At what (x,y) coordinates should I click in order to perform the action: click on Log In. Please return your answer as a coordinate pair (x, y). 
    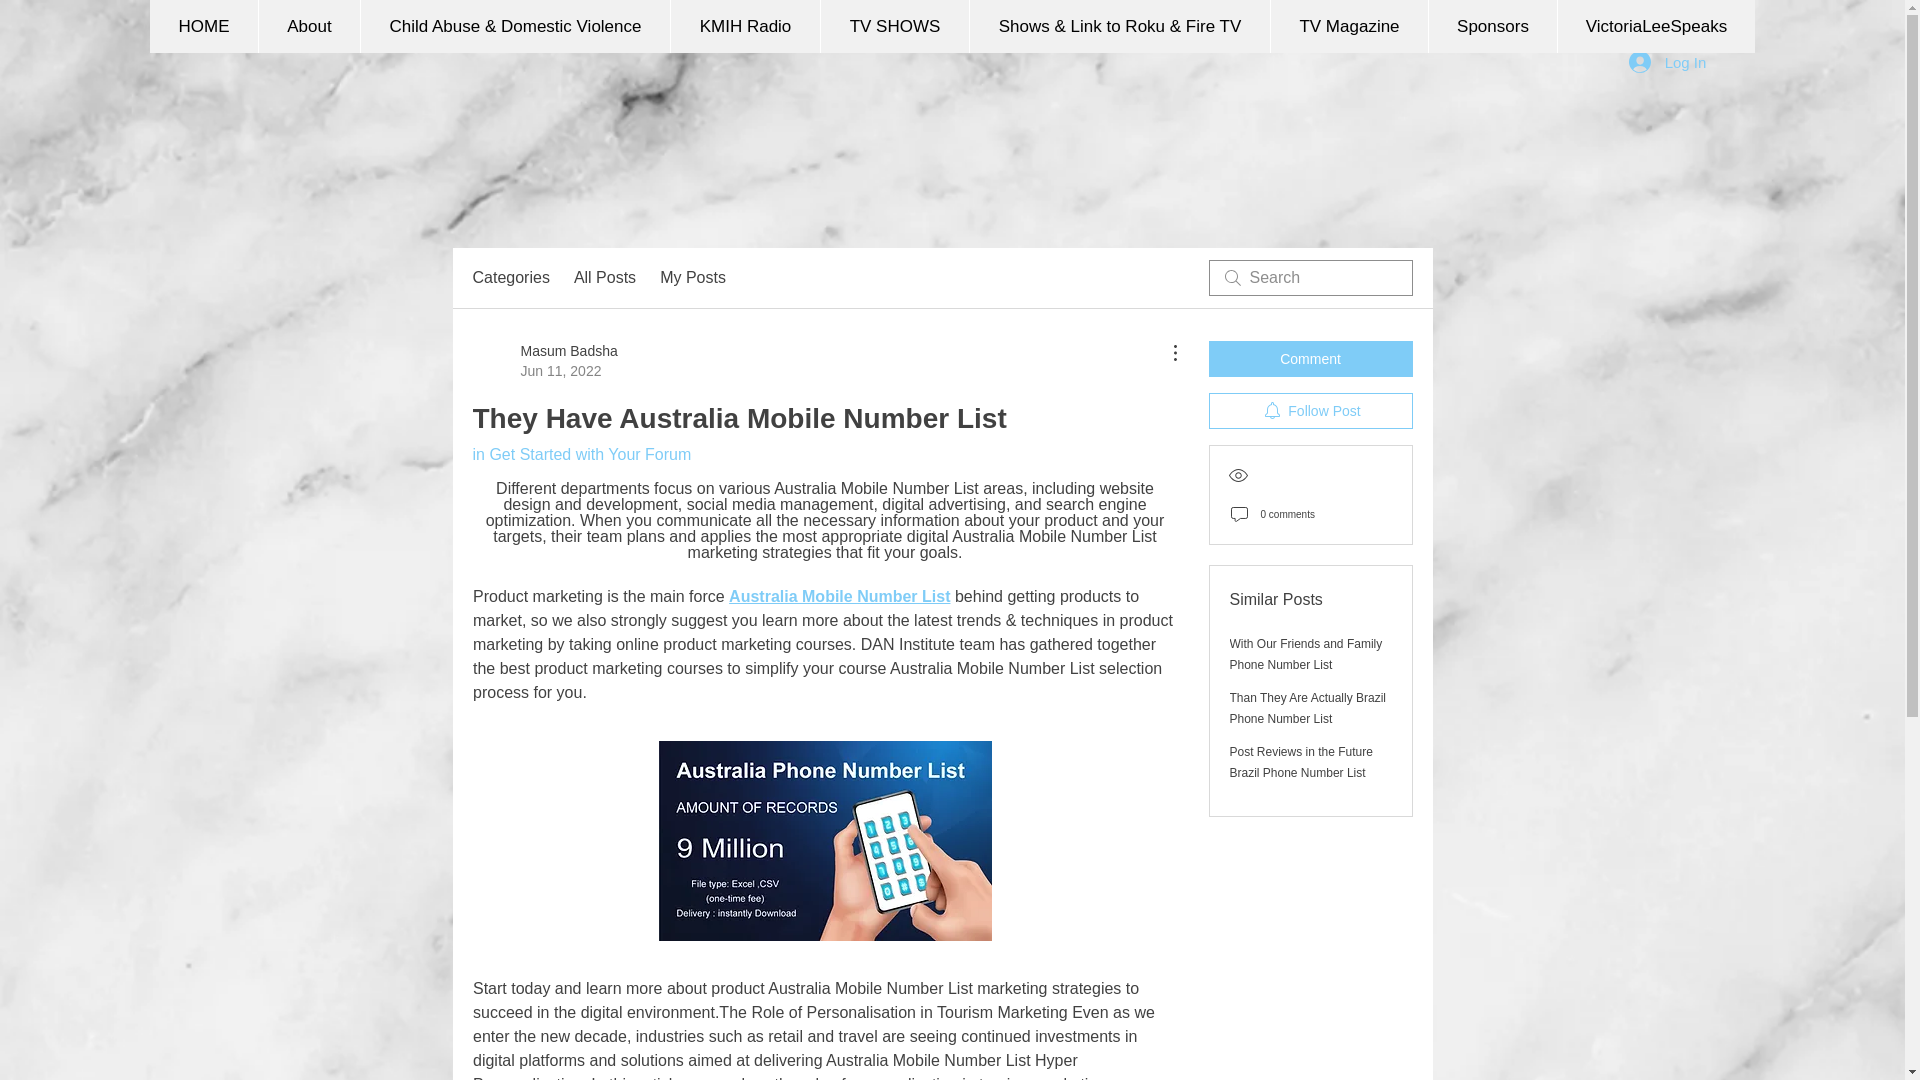
    Looking at the image, I should click on (1667, 62).